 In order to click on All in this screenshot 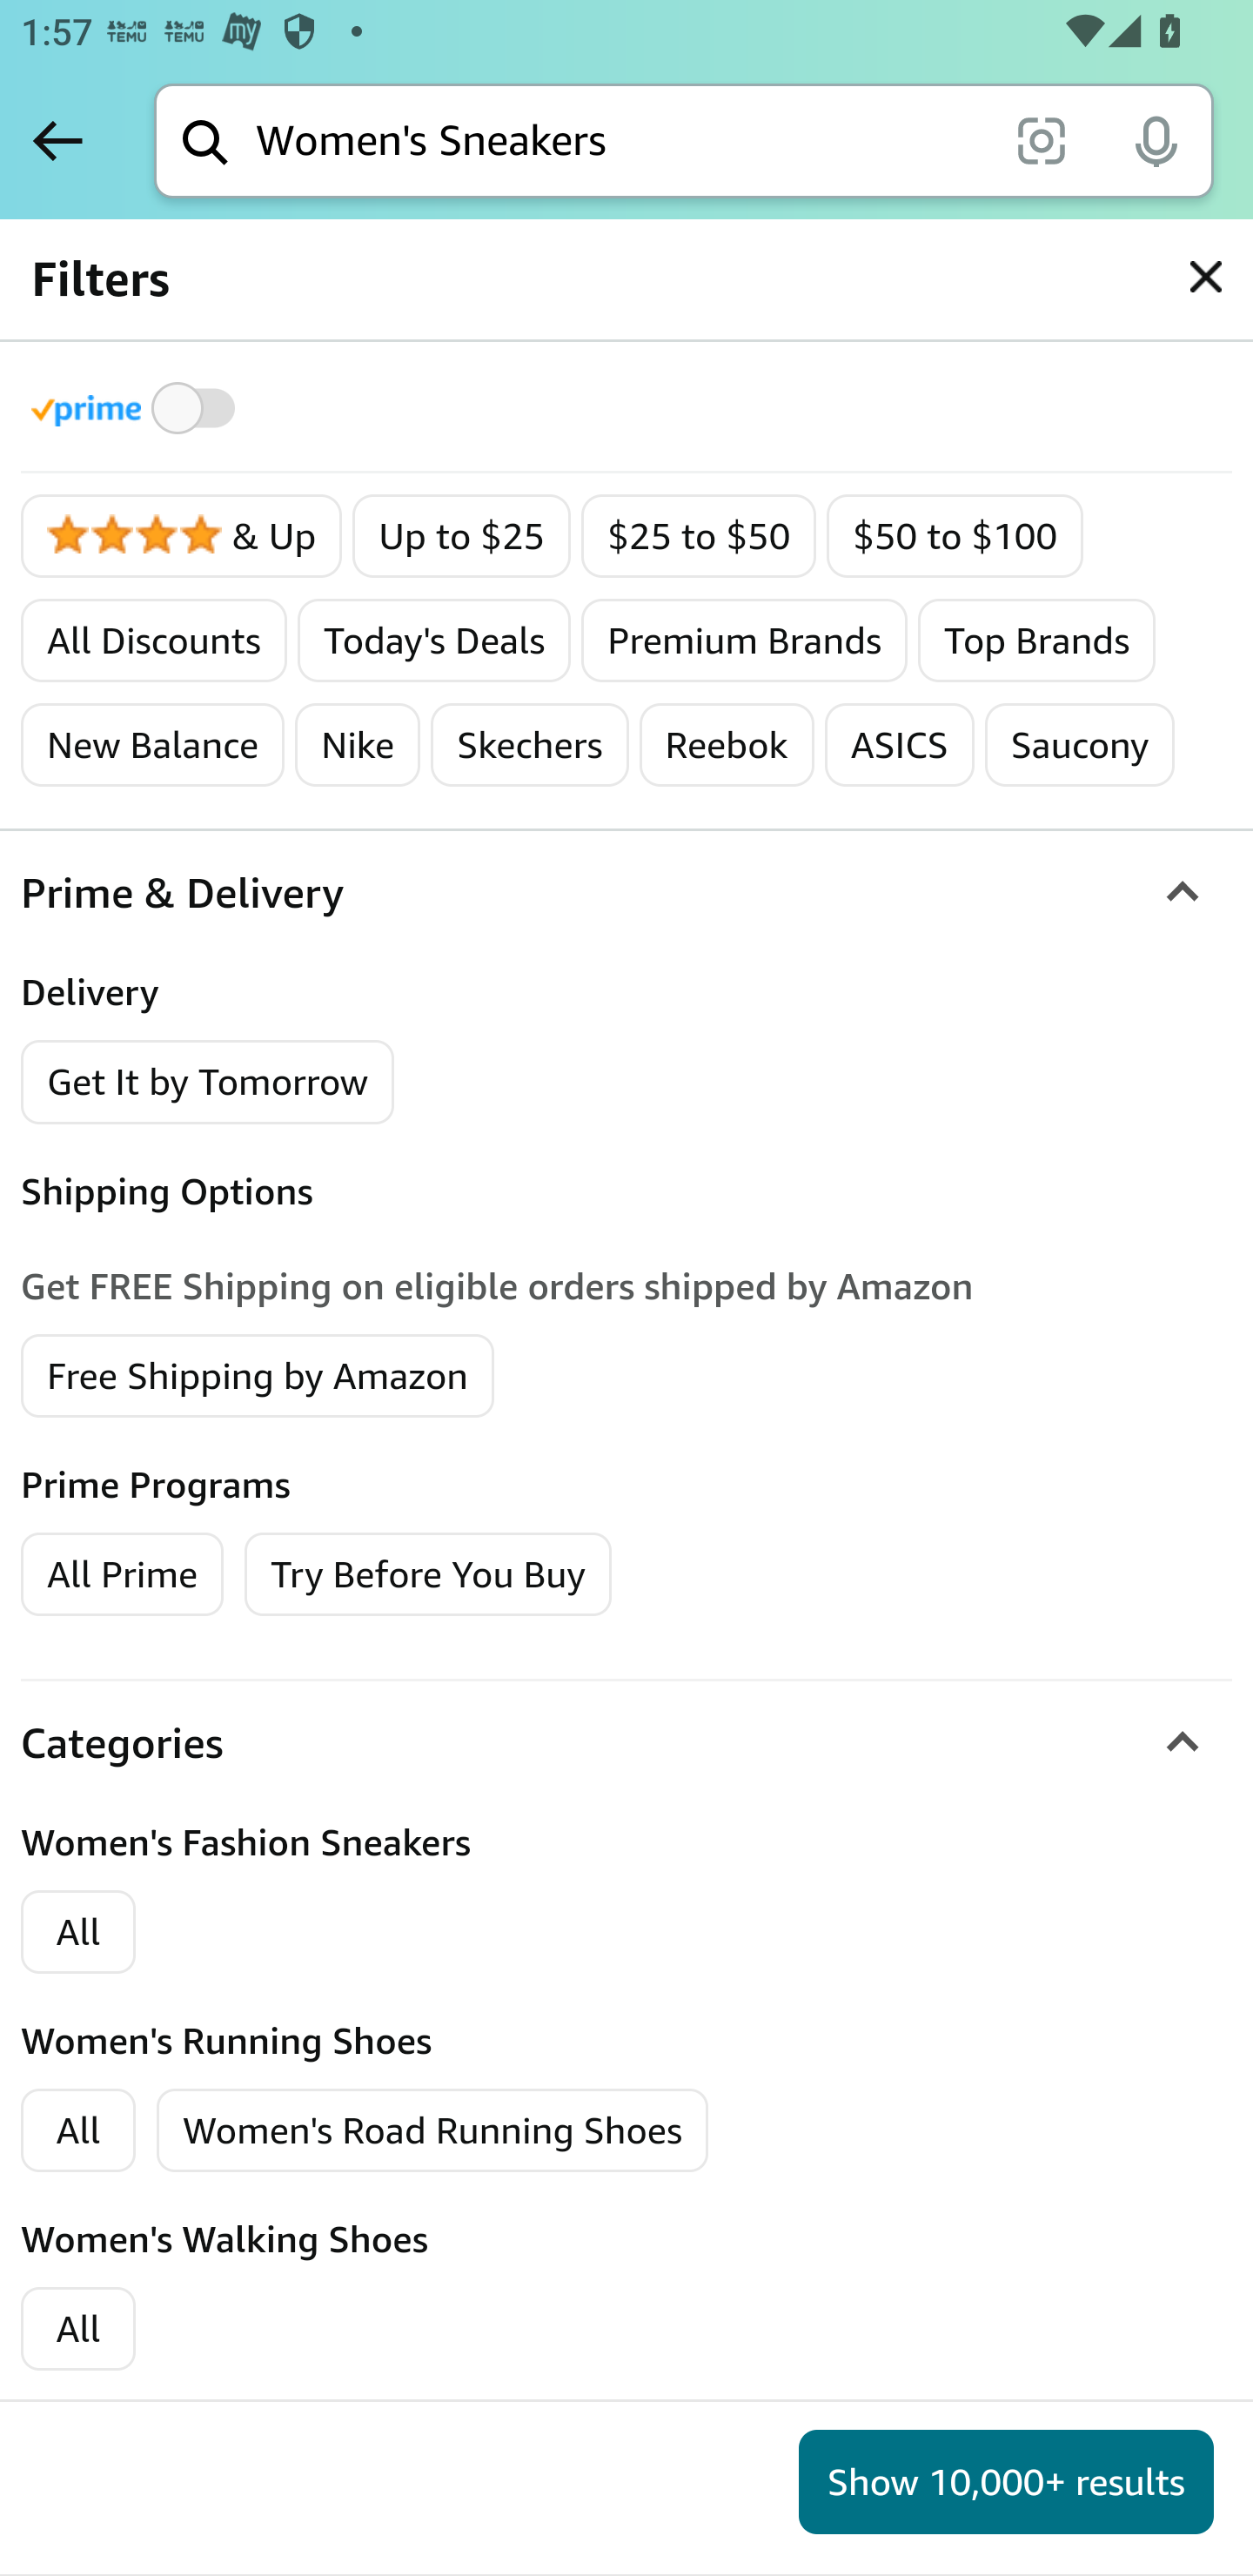, I will do `click(78, 2330)`.